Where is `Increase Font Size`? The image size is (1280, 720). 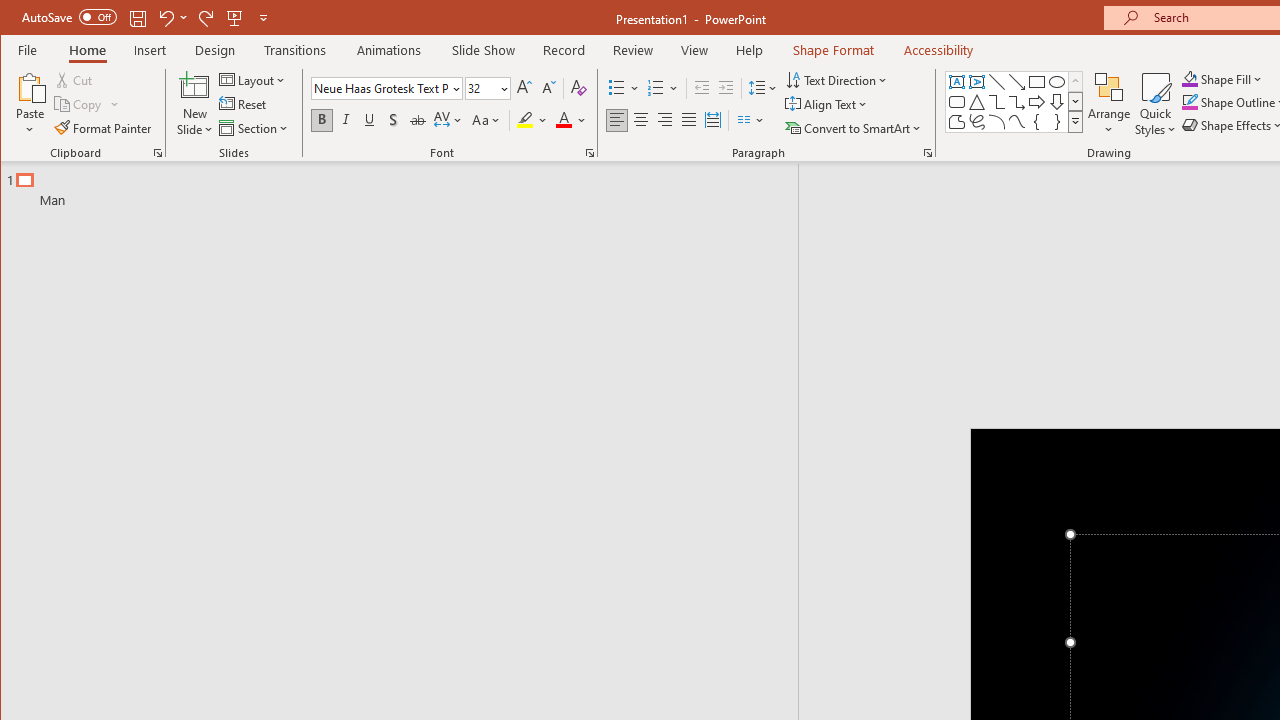
Increase Font Size is located at coordinates (524, 88).